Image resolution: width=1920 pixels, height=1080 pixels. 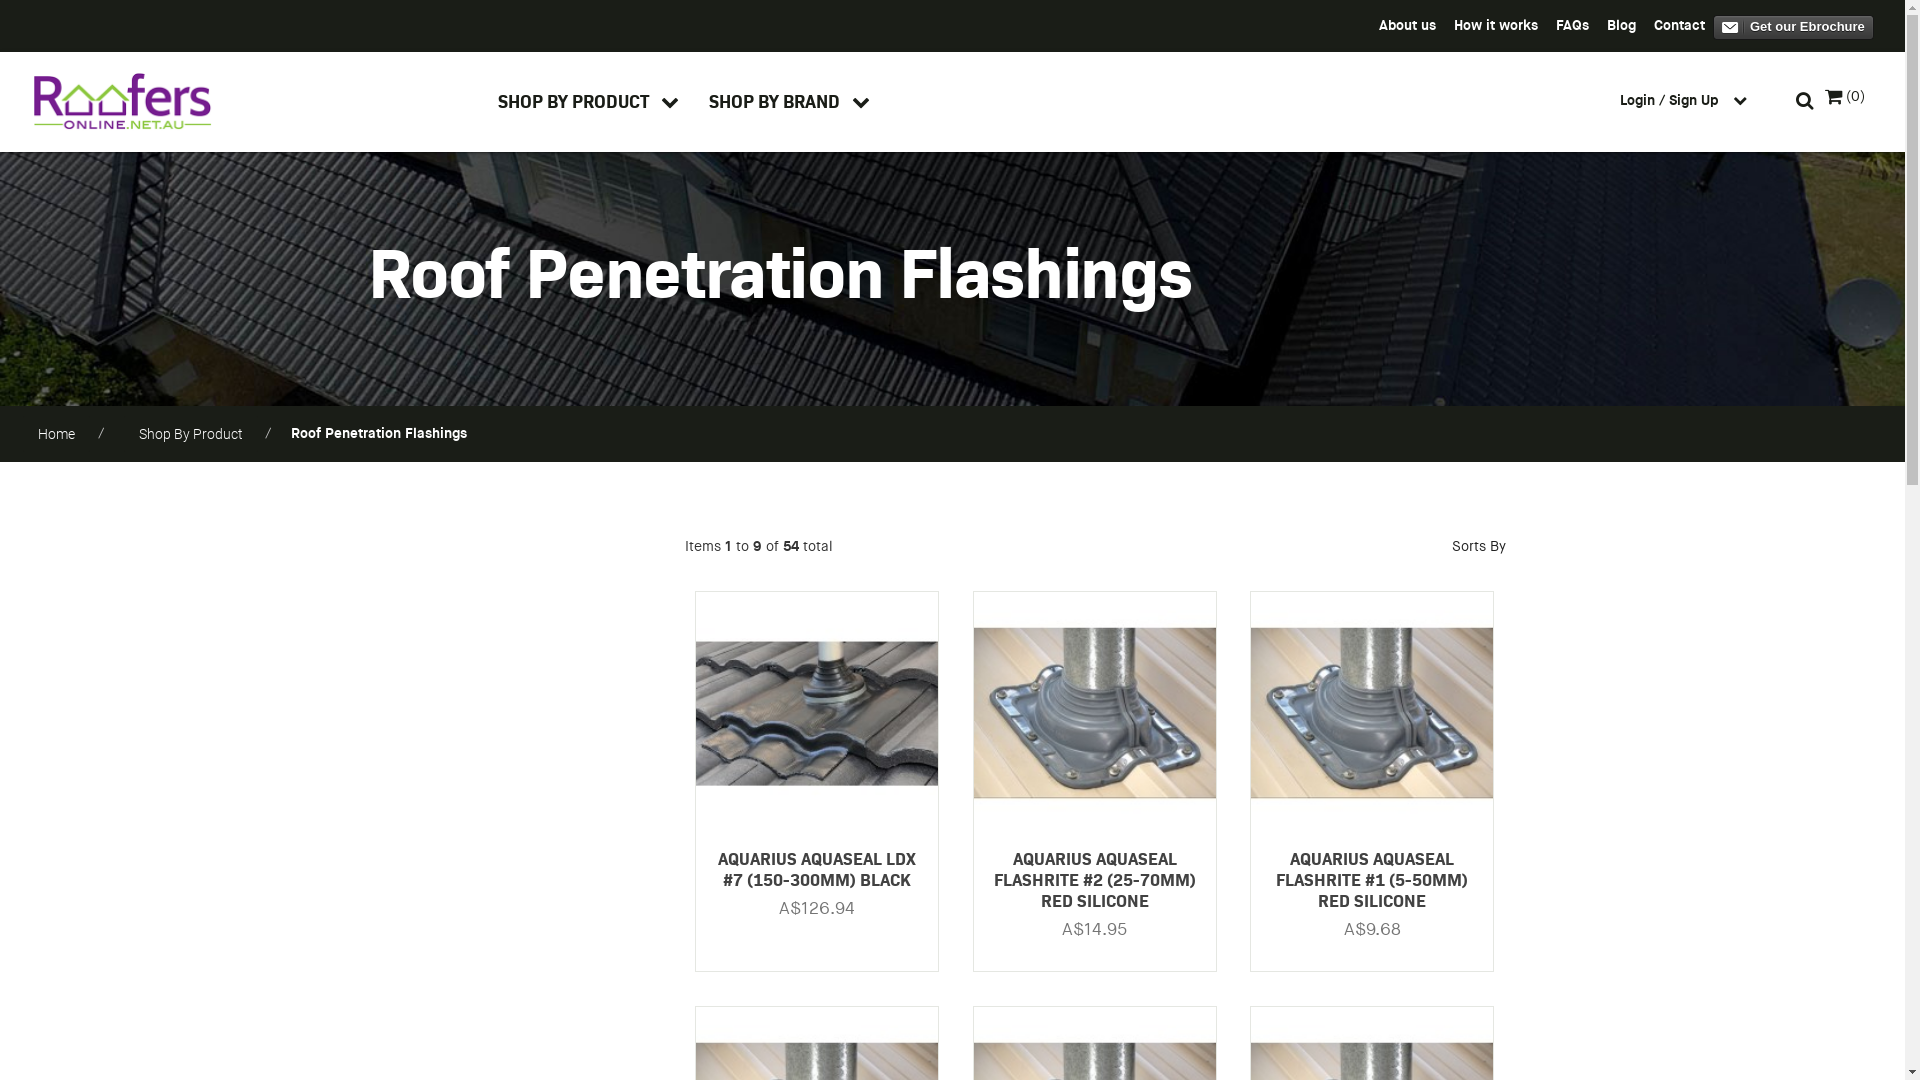 I want to click on (0), so click(x=1845, y=97).